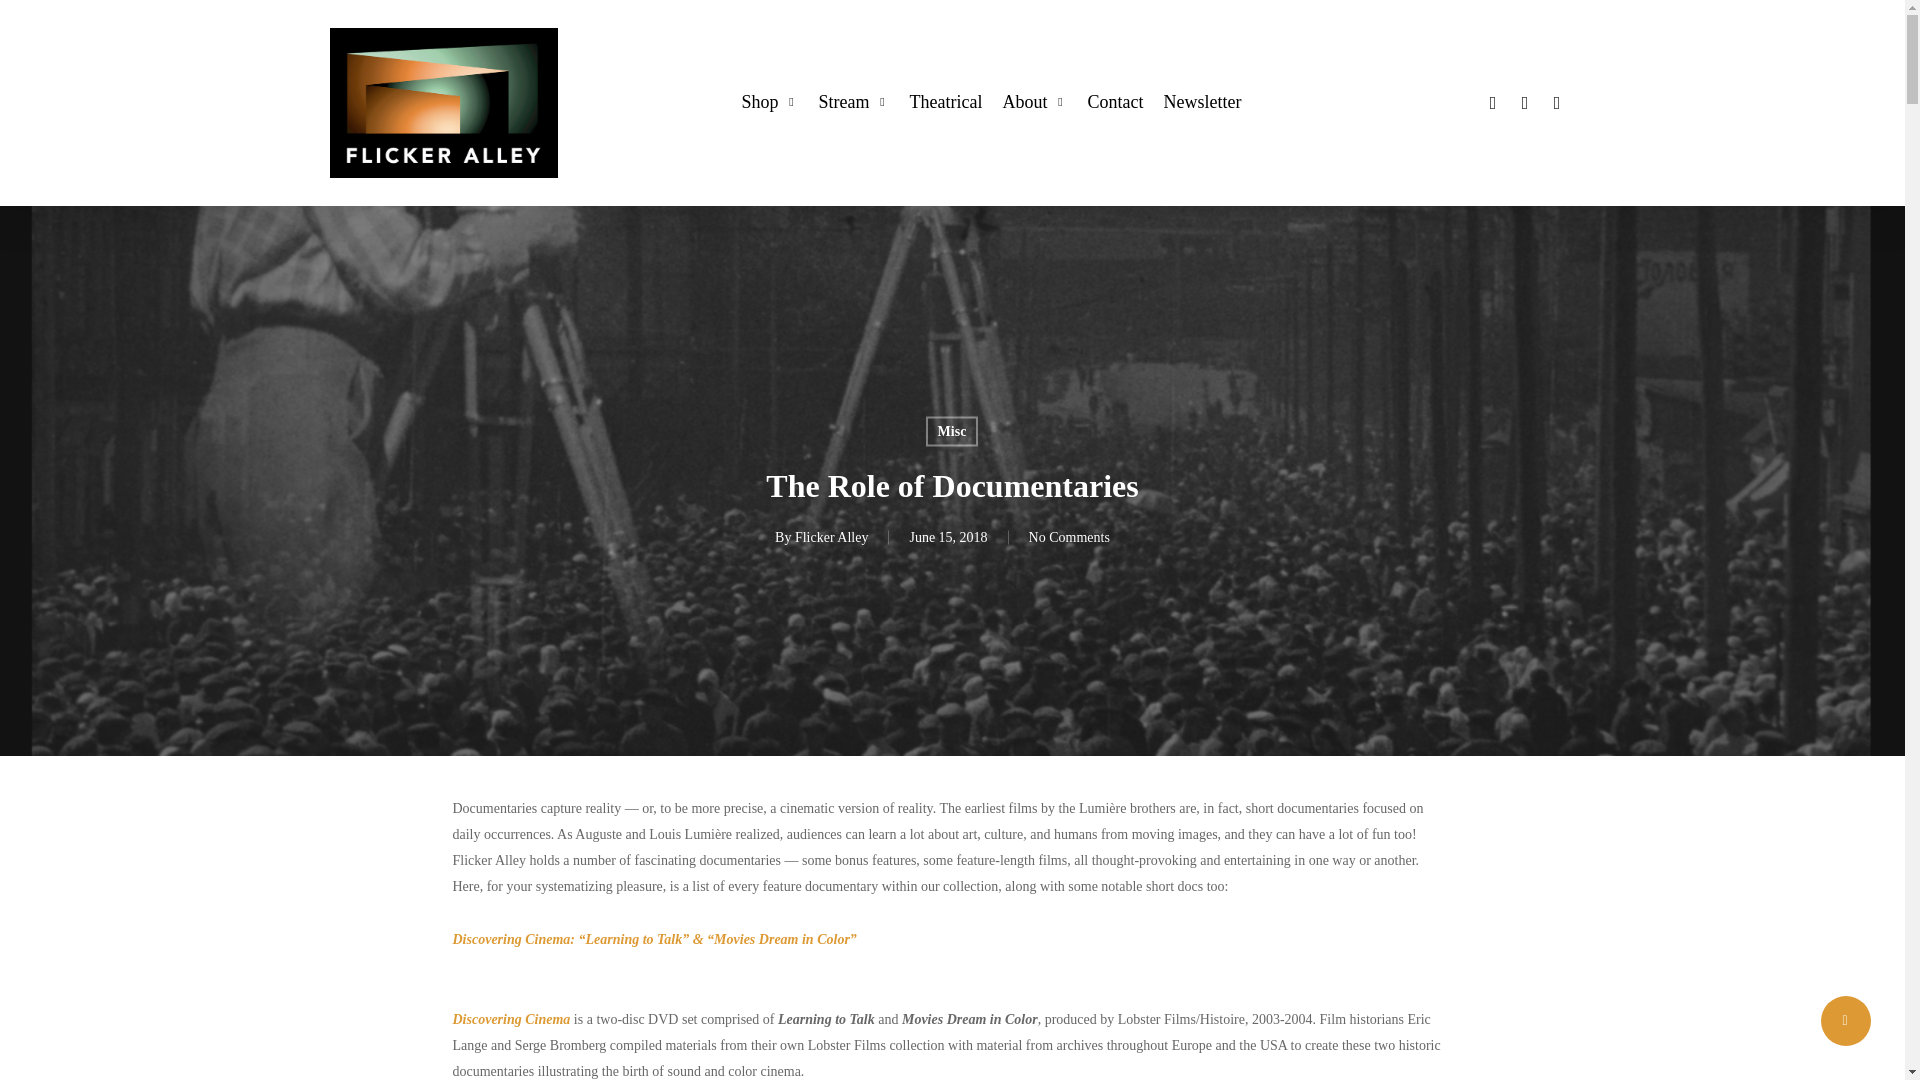 Image resolution: width=1920 pixels, height=1080 pixels. I want to click on Theatrical, so click(944, 102).